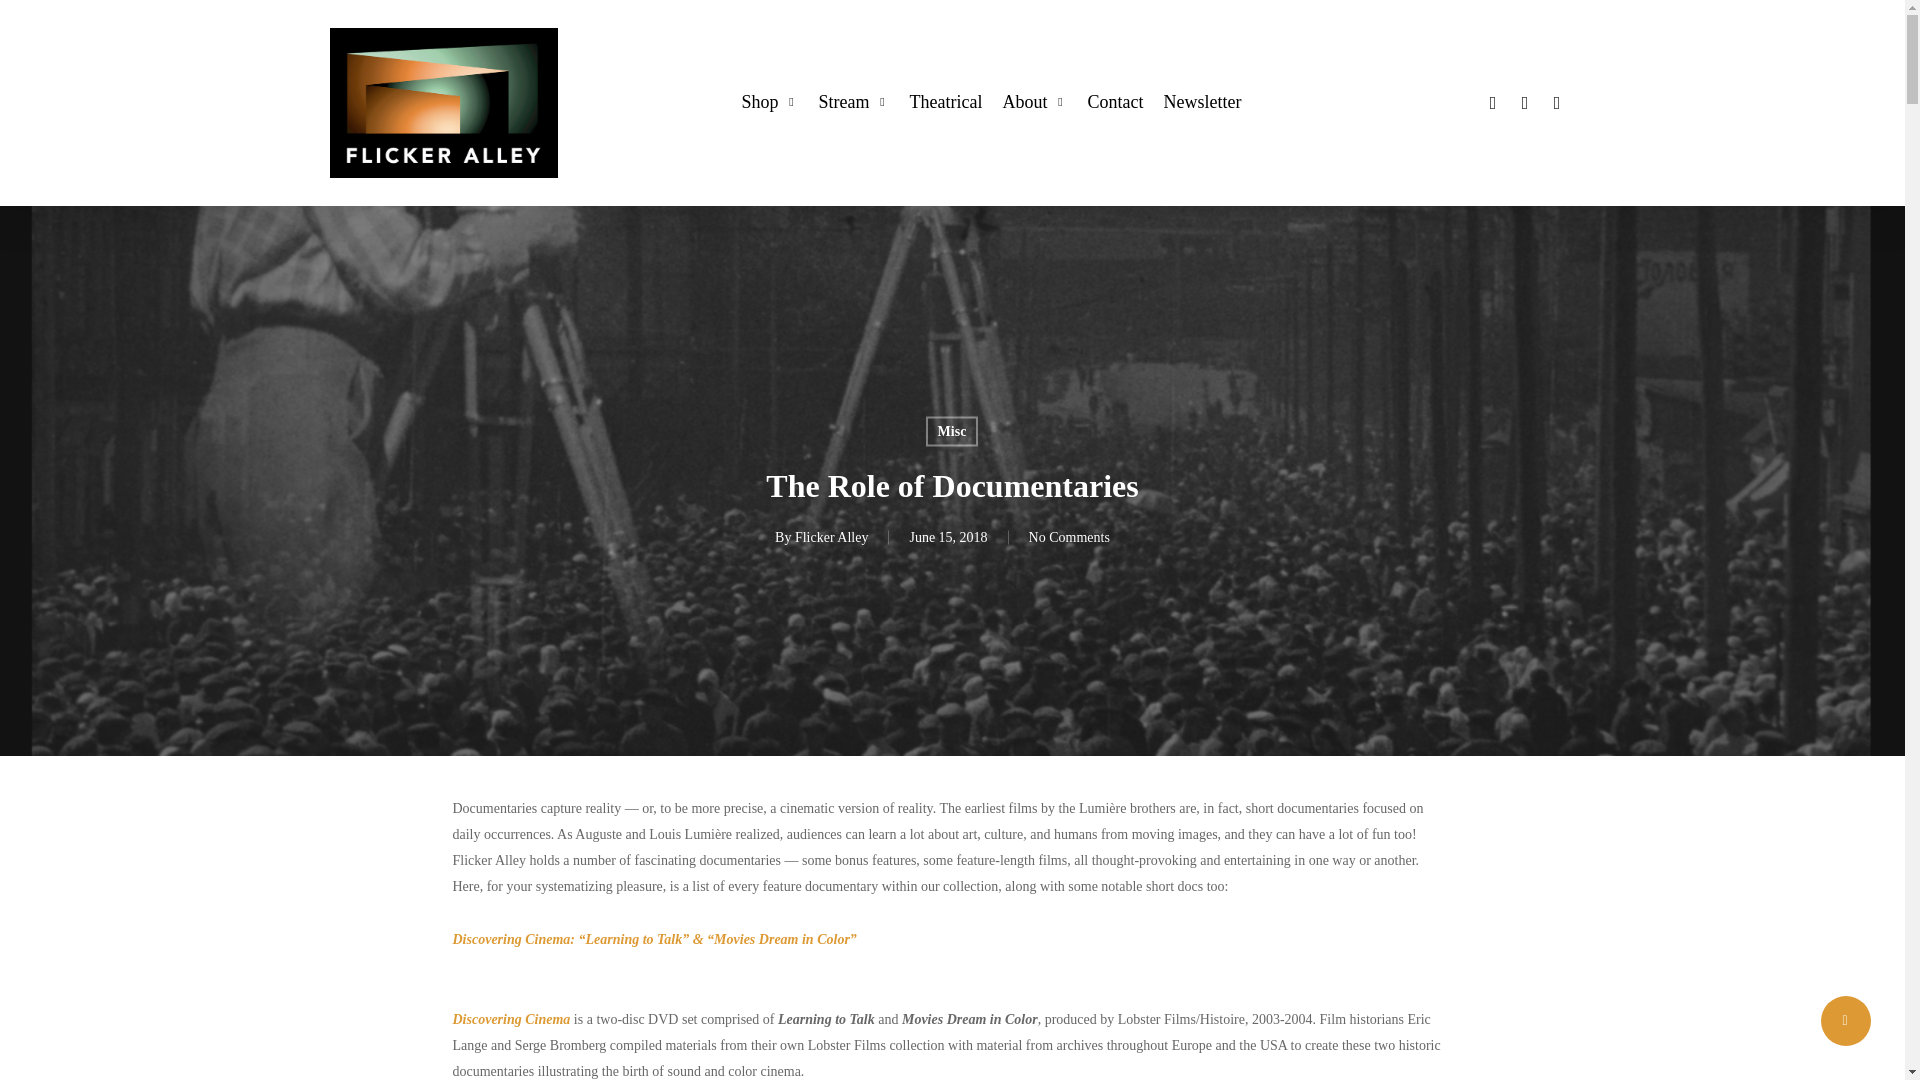 Image resolution: width=1920 pixels, height=1080 pixels. I want to click on Theatrical, so click(944, 102).